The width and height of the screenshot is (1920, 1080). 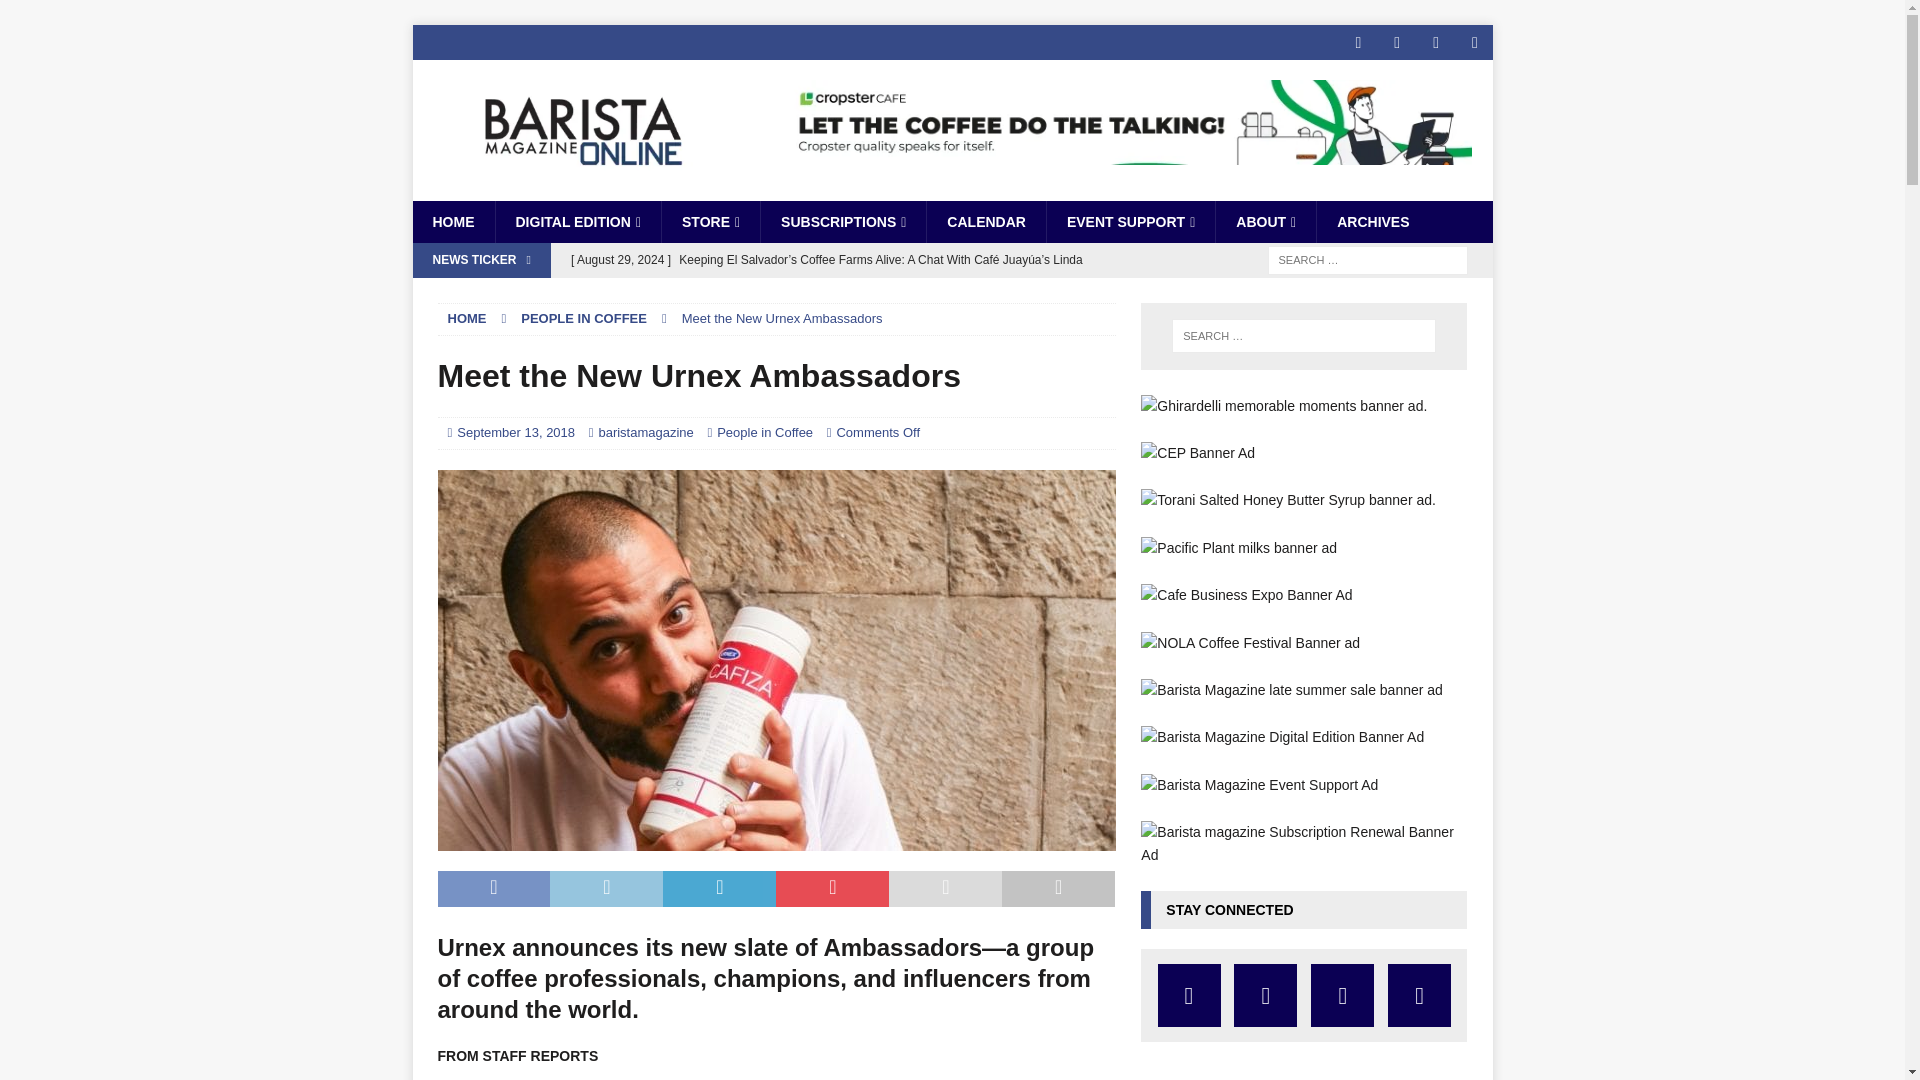 I want to click on PEOPLE IN COFFEE, so click(x=584, y=318).